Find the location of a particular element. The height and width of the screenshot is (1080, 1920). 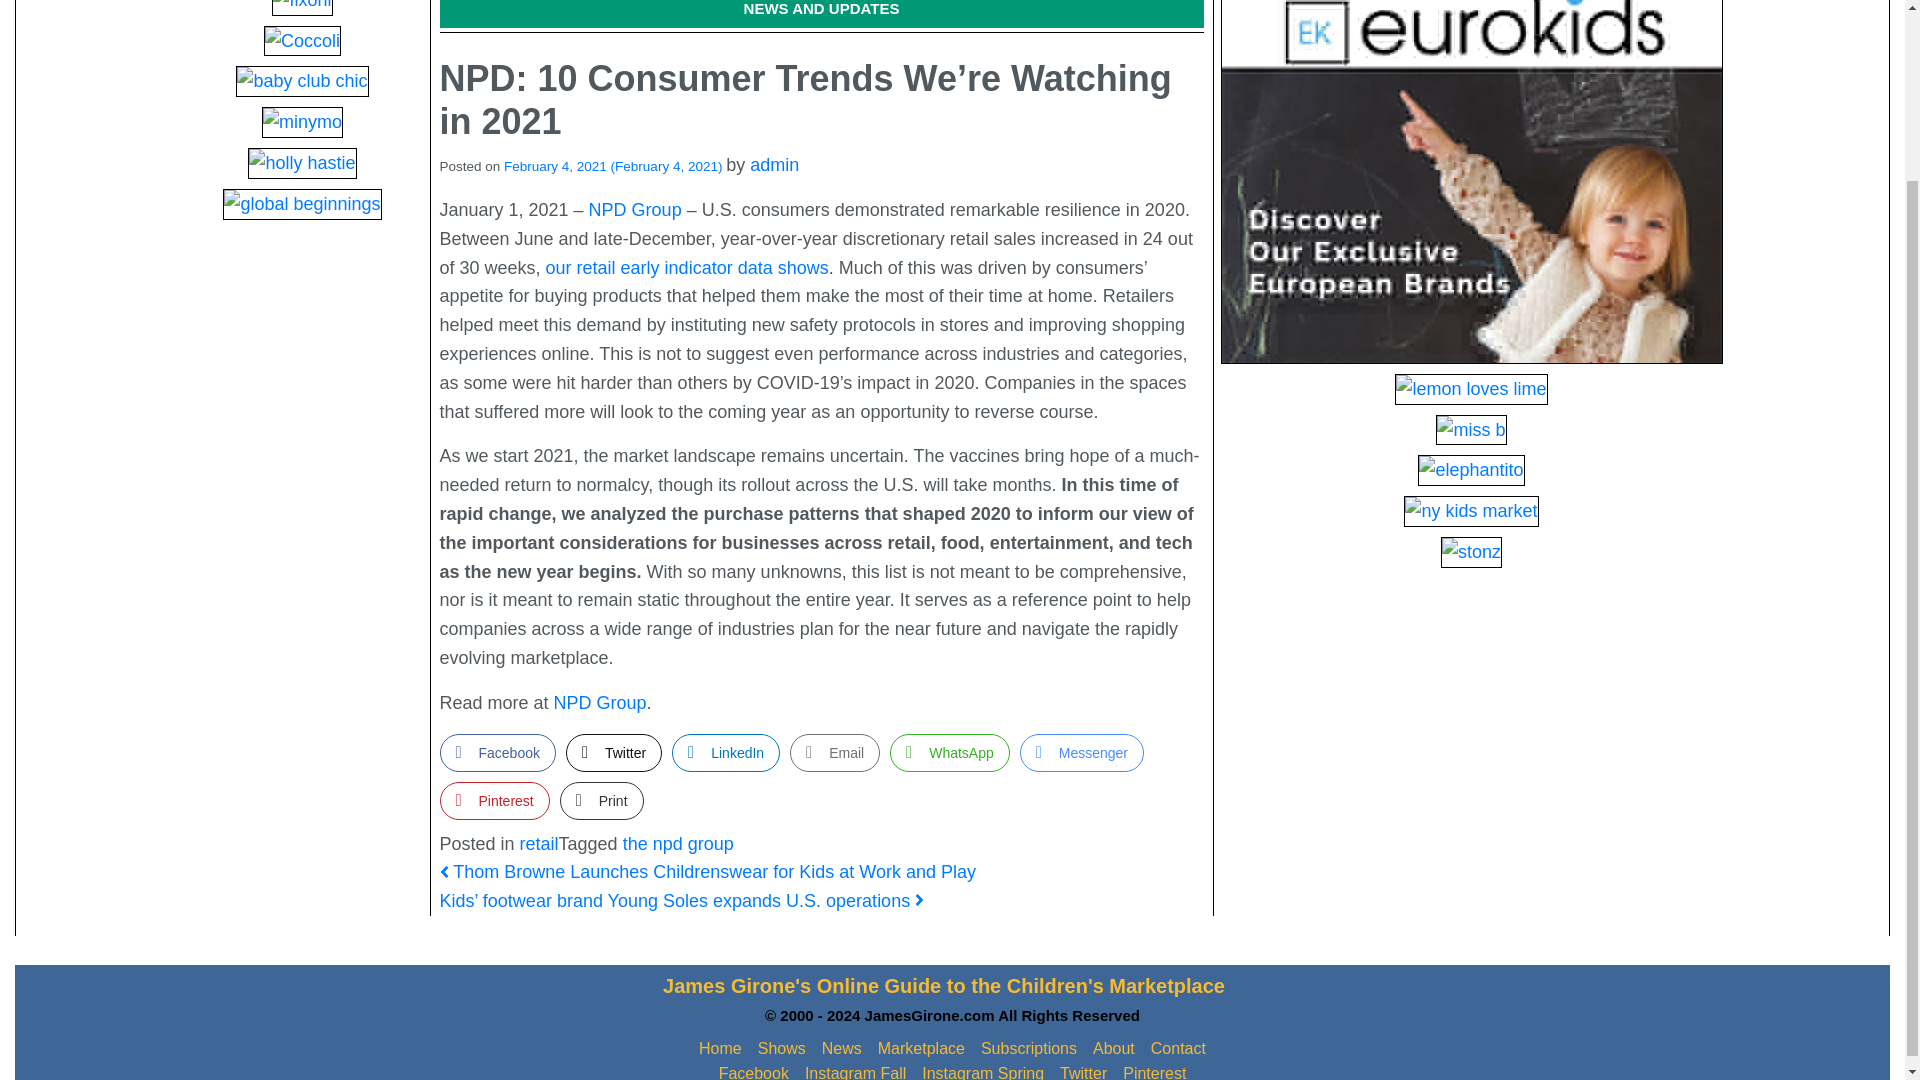

Shows is located at coordinates (782, 1048).